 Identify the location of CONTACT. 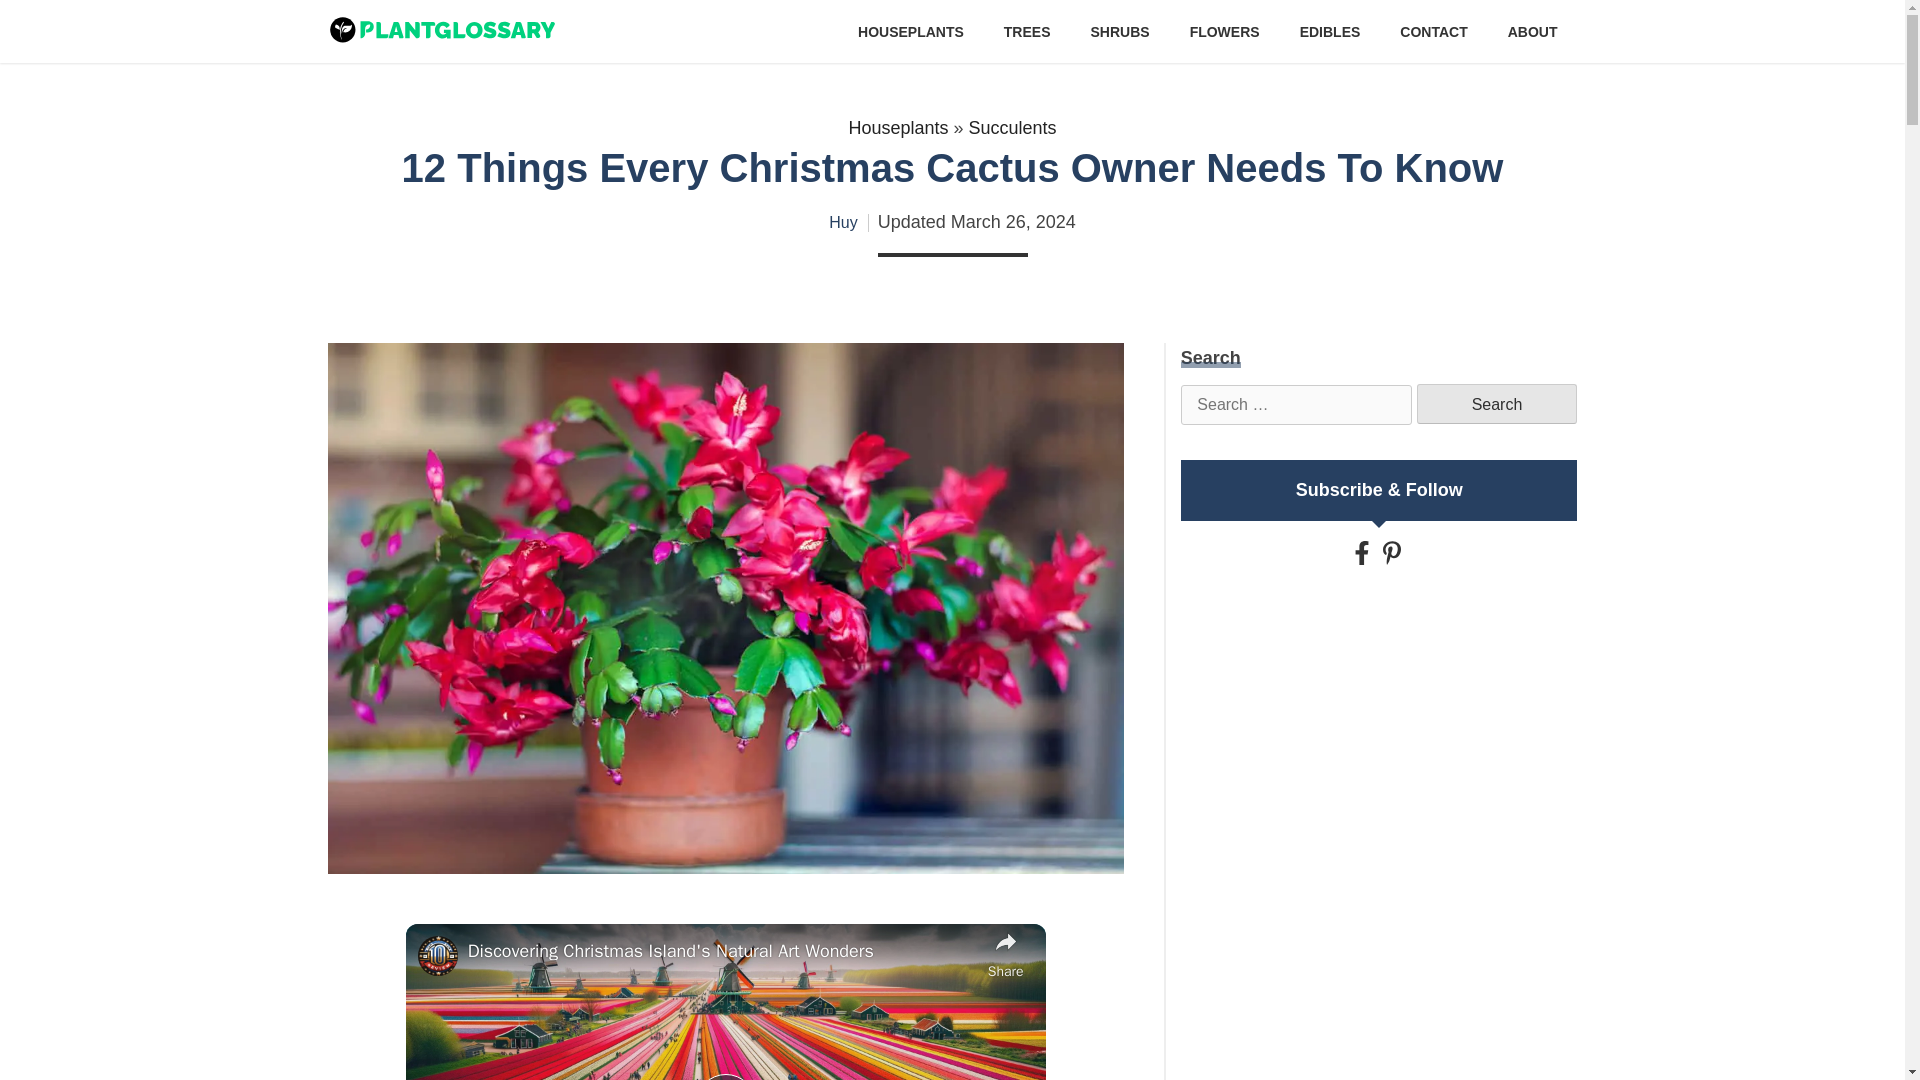
(1432, 32).